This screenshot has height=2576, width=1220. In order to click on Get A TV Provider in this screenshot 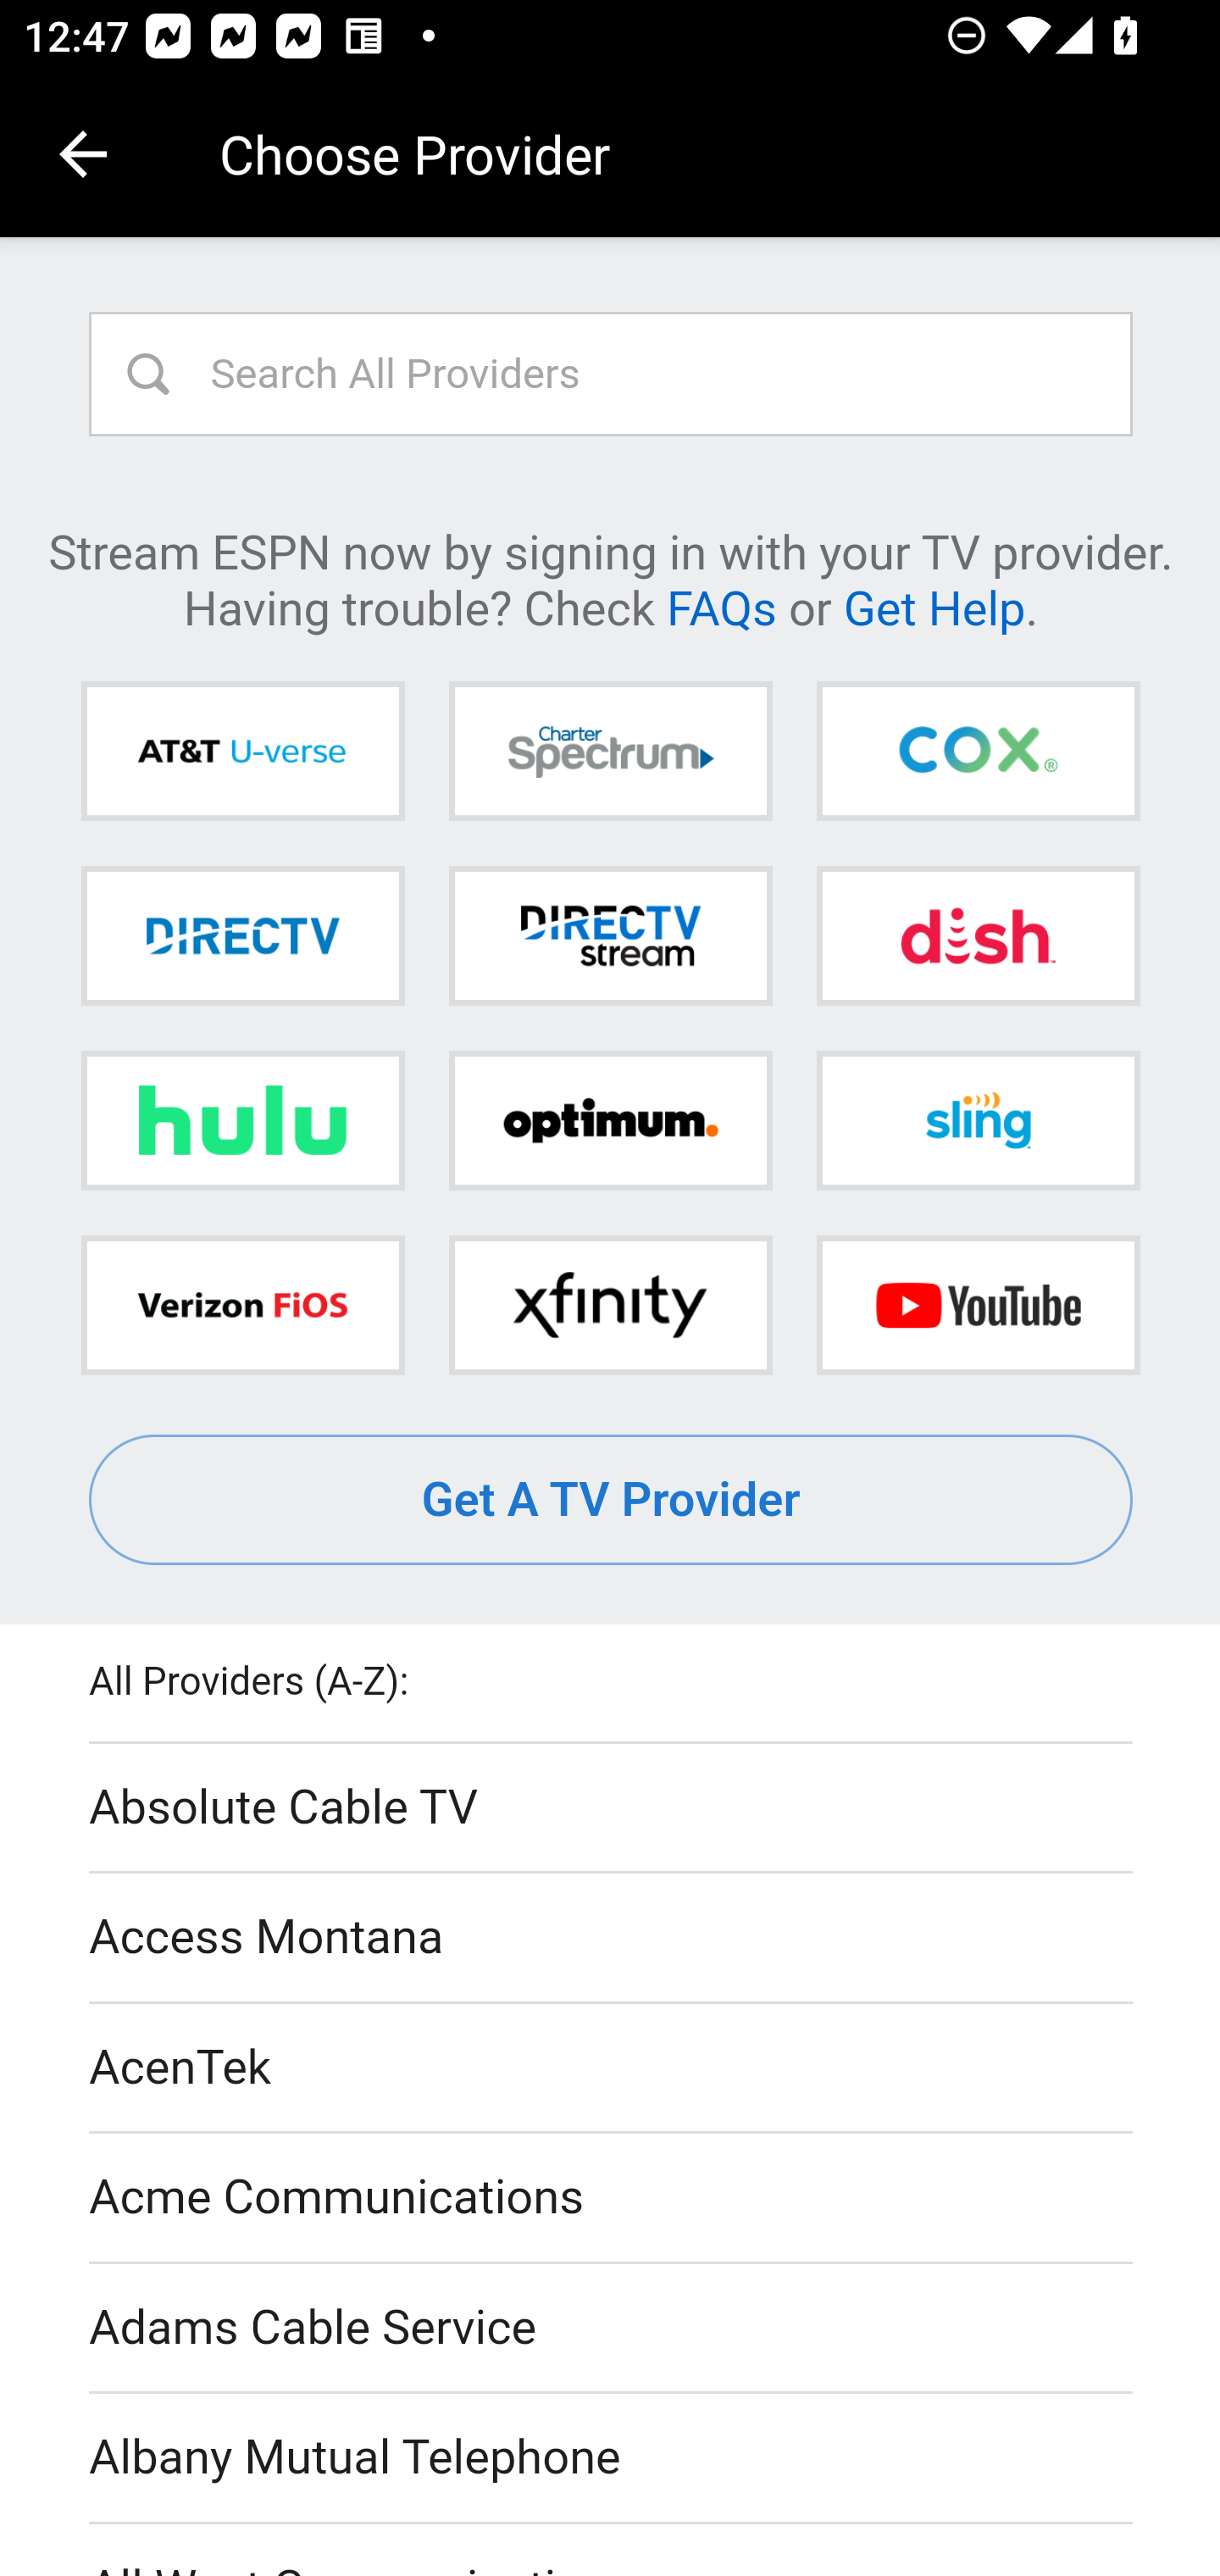, I will do `click(612, 1500)`.